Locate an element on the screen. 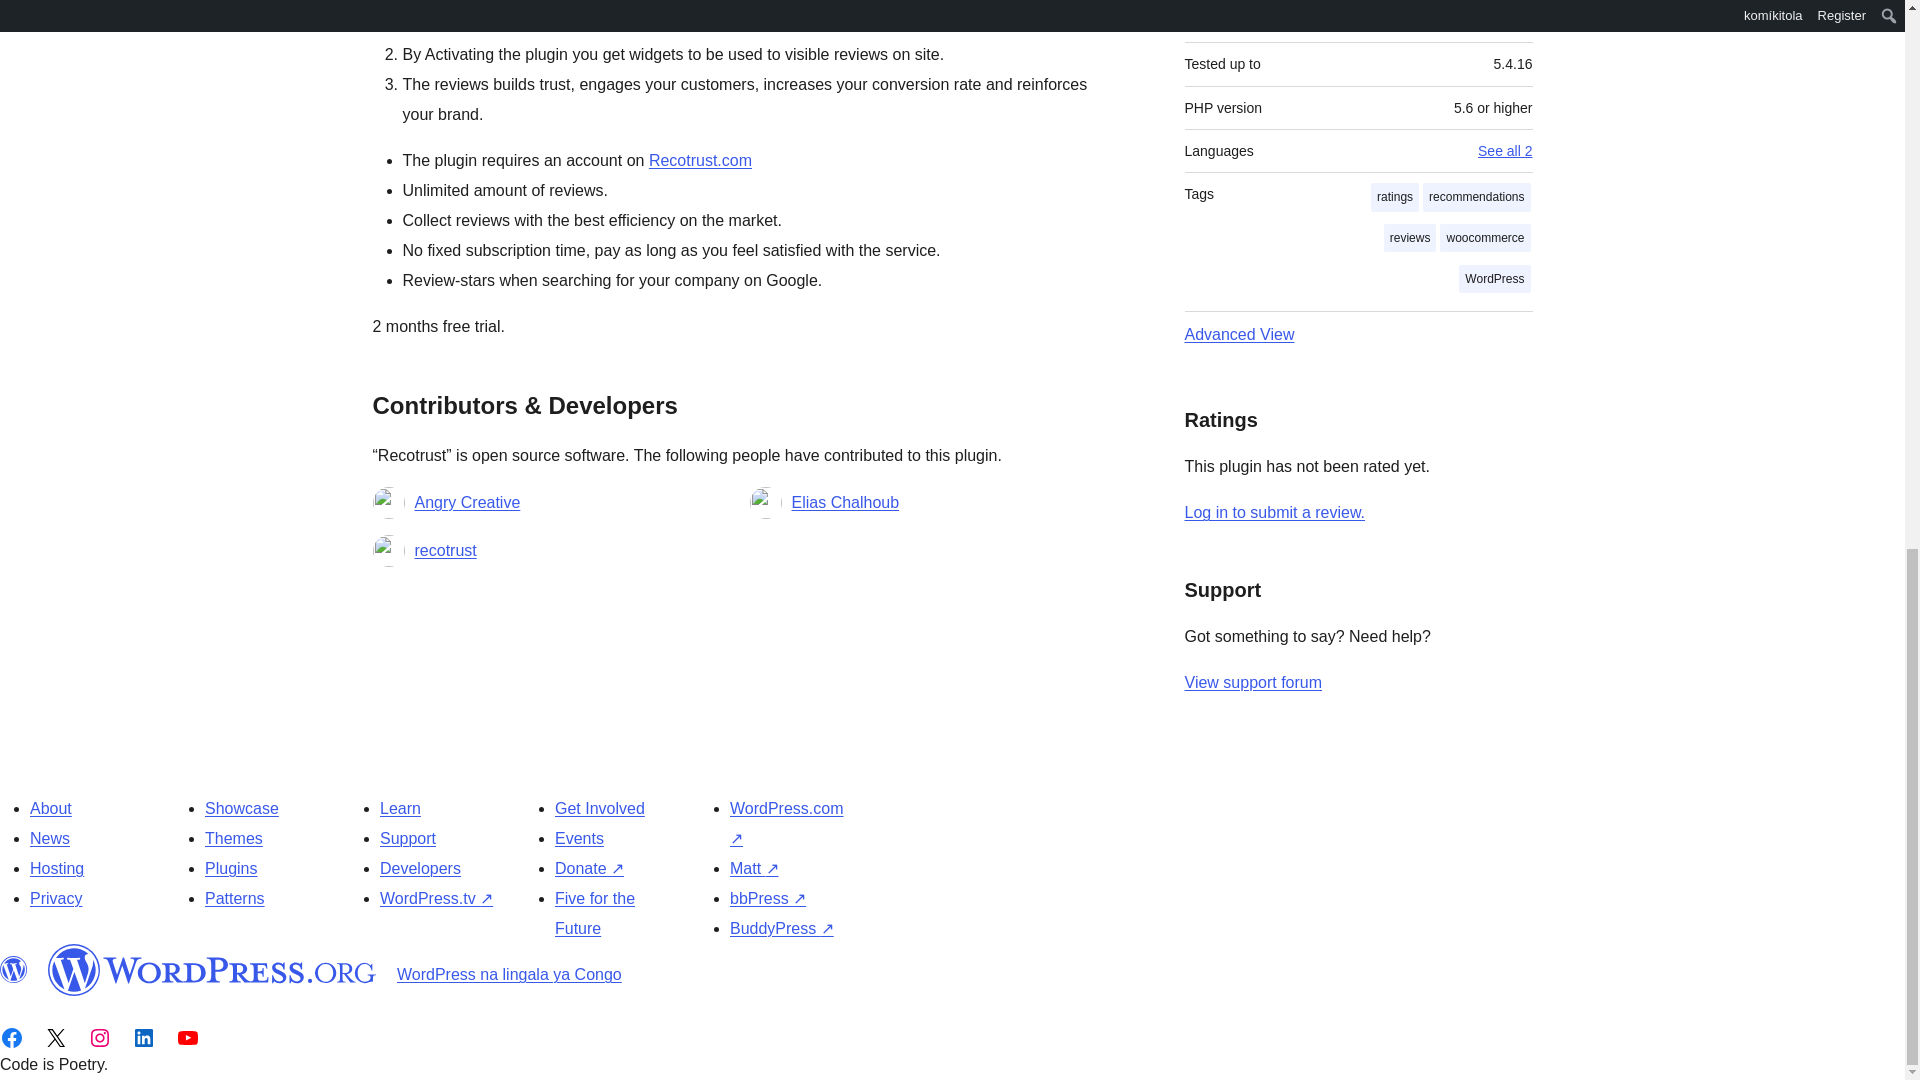 This screenshot has height=1080, width=1920. WordPress.org is located at coordinates (14, 969).